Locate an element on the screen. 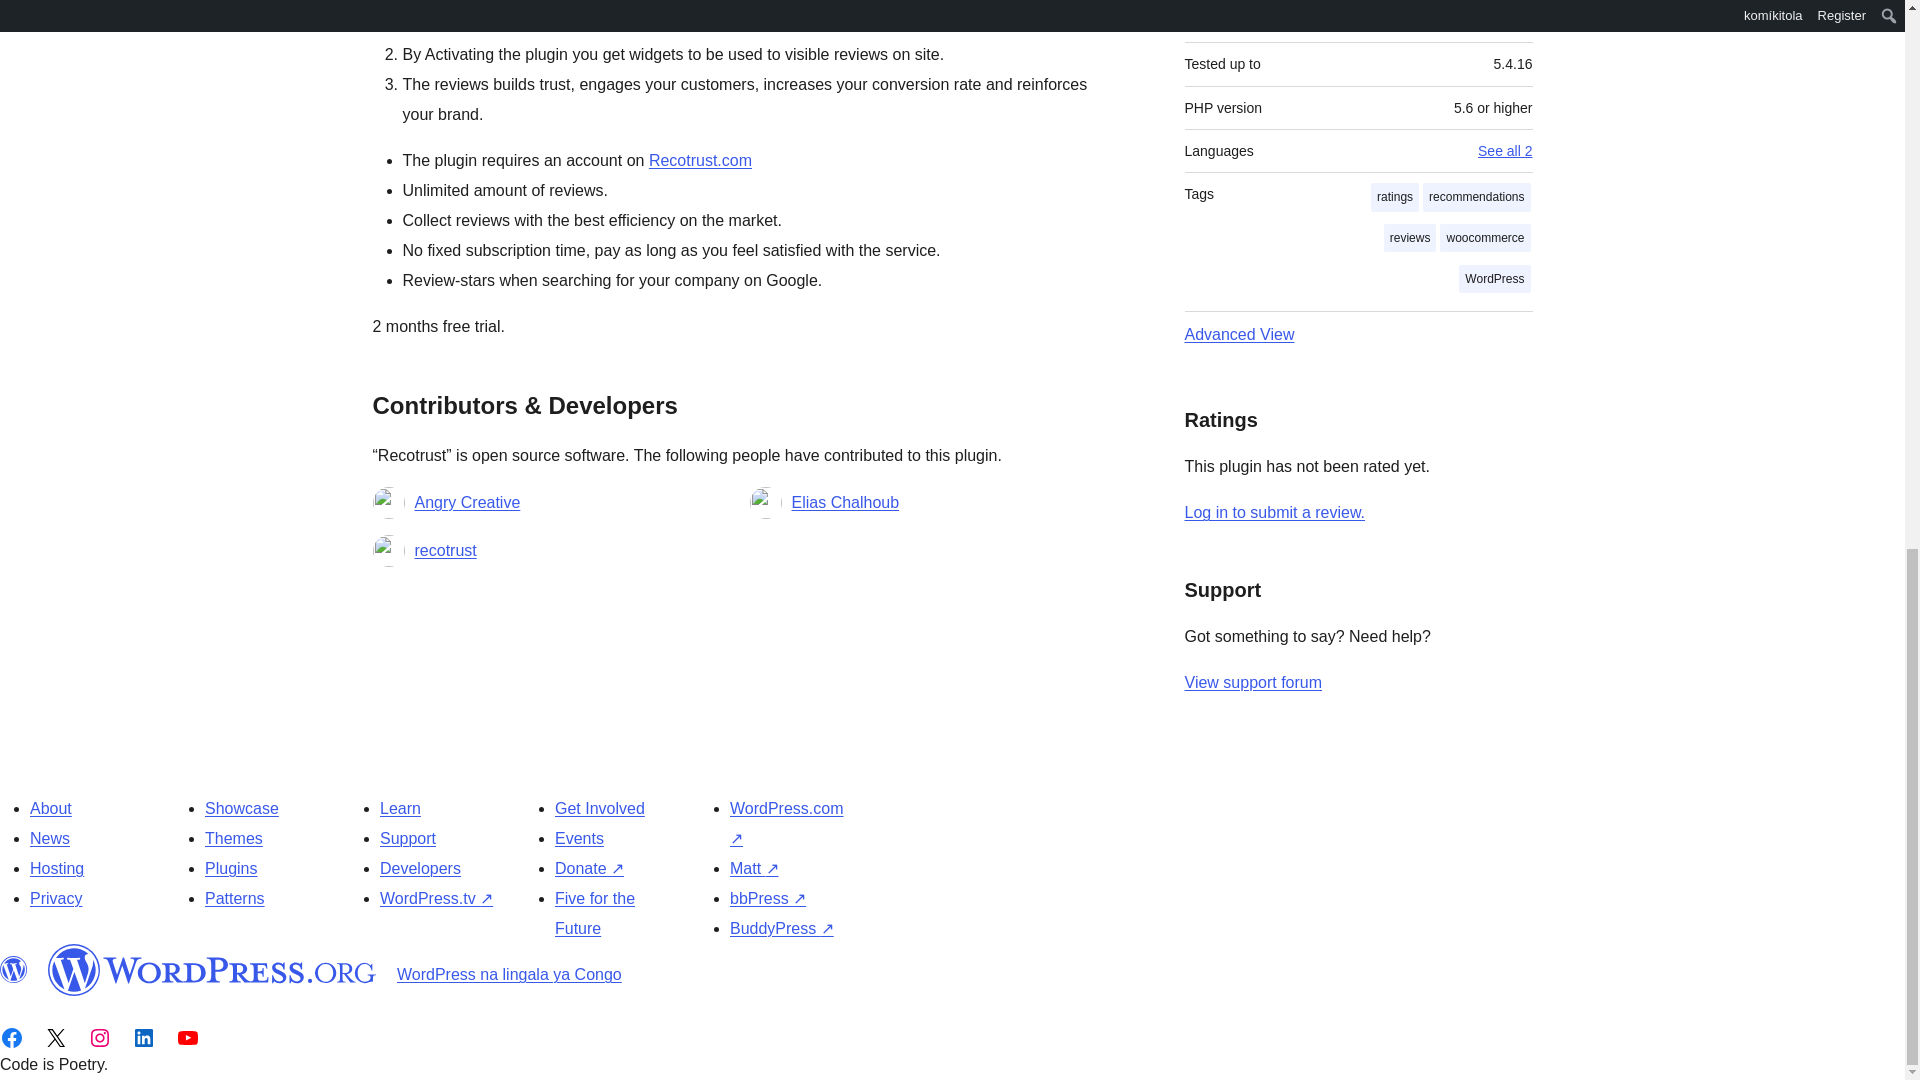 This screenshot has height=1080, width=1920. WordPress.org is located at coordinates (14, 969).